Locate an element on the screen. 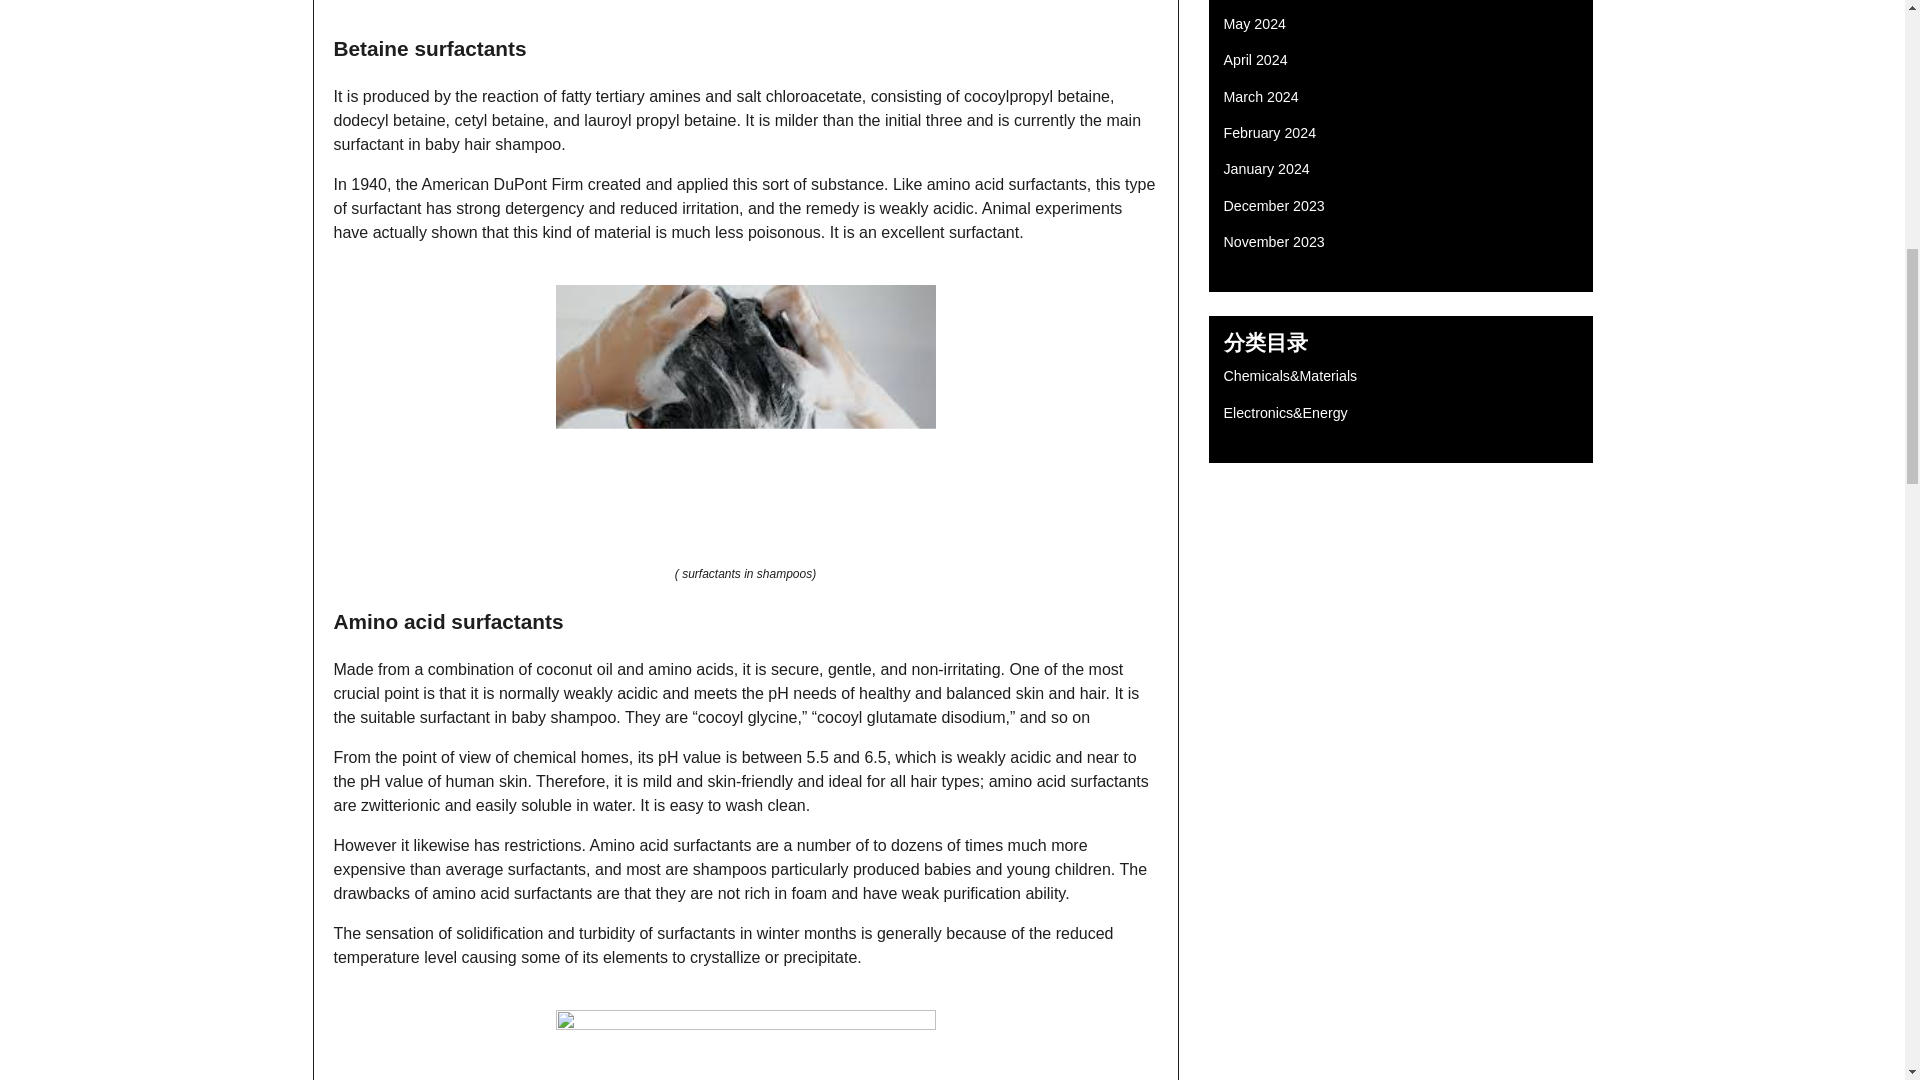 Image resolution: width=1920 pixels, height=1080 pixels. May 2024 is located at coordinates (1255, 24).